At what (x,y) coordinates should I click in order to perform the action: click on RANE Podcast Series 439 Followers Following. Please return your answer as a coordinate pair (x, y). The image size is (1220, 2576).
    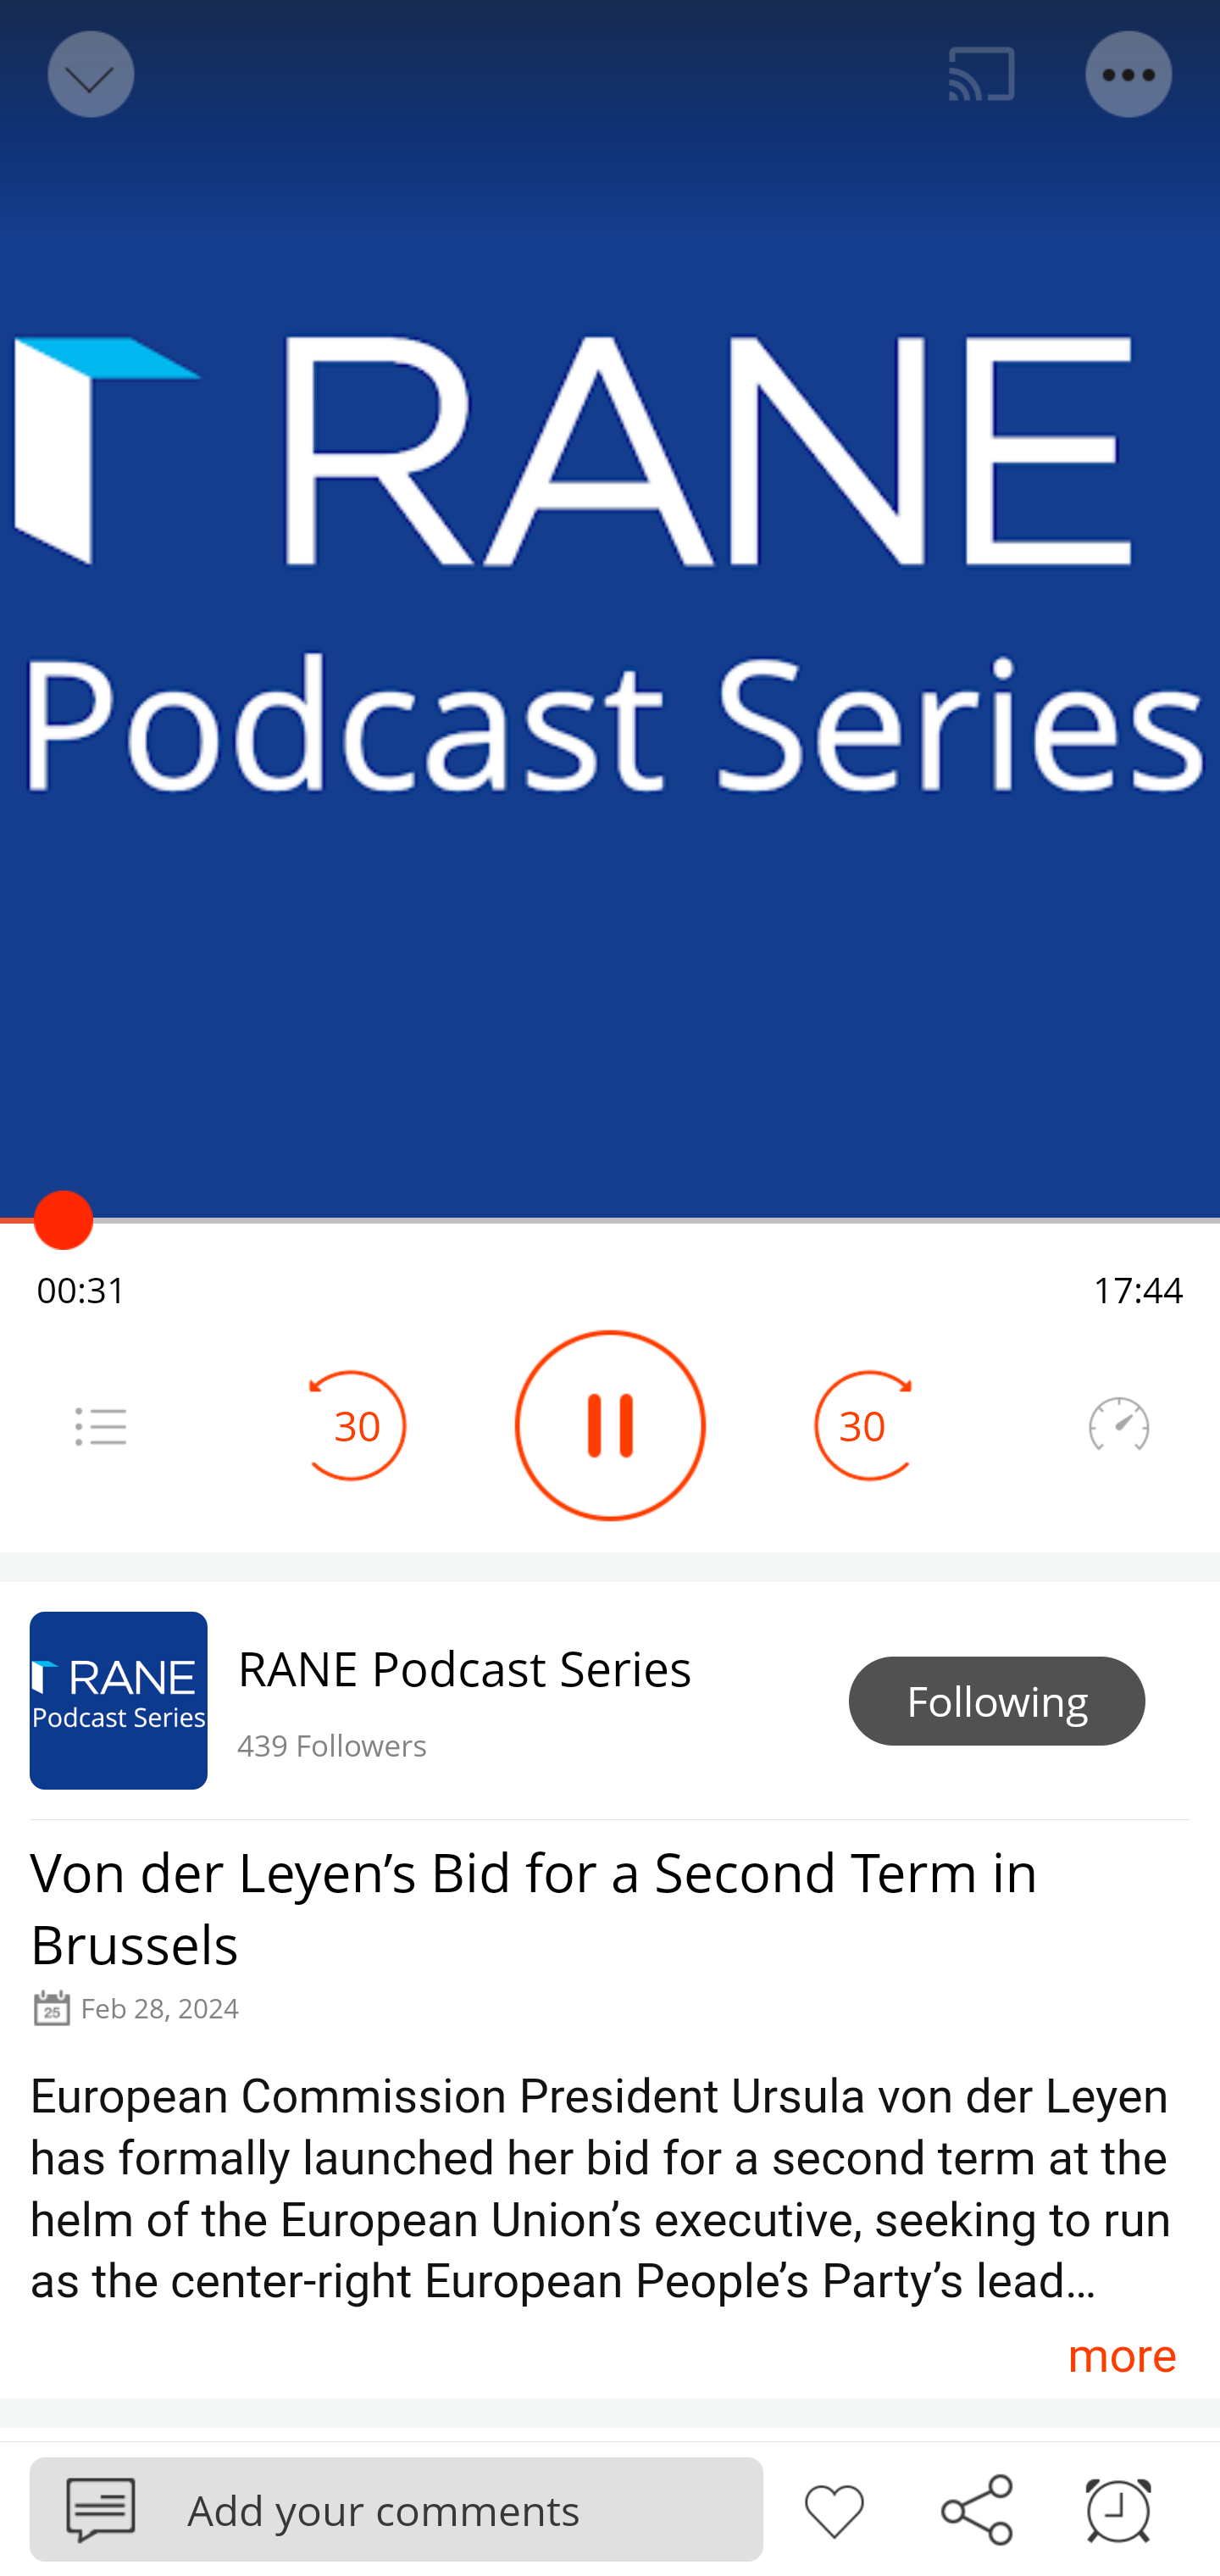
    Looking at the image, I should click on (610, 1700).